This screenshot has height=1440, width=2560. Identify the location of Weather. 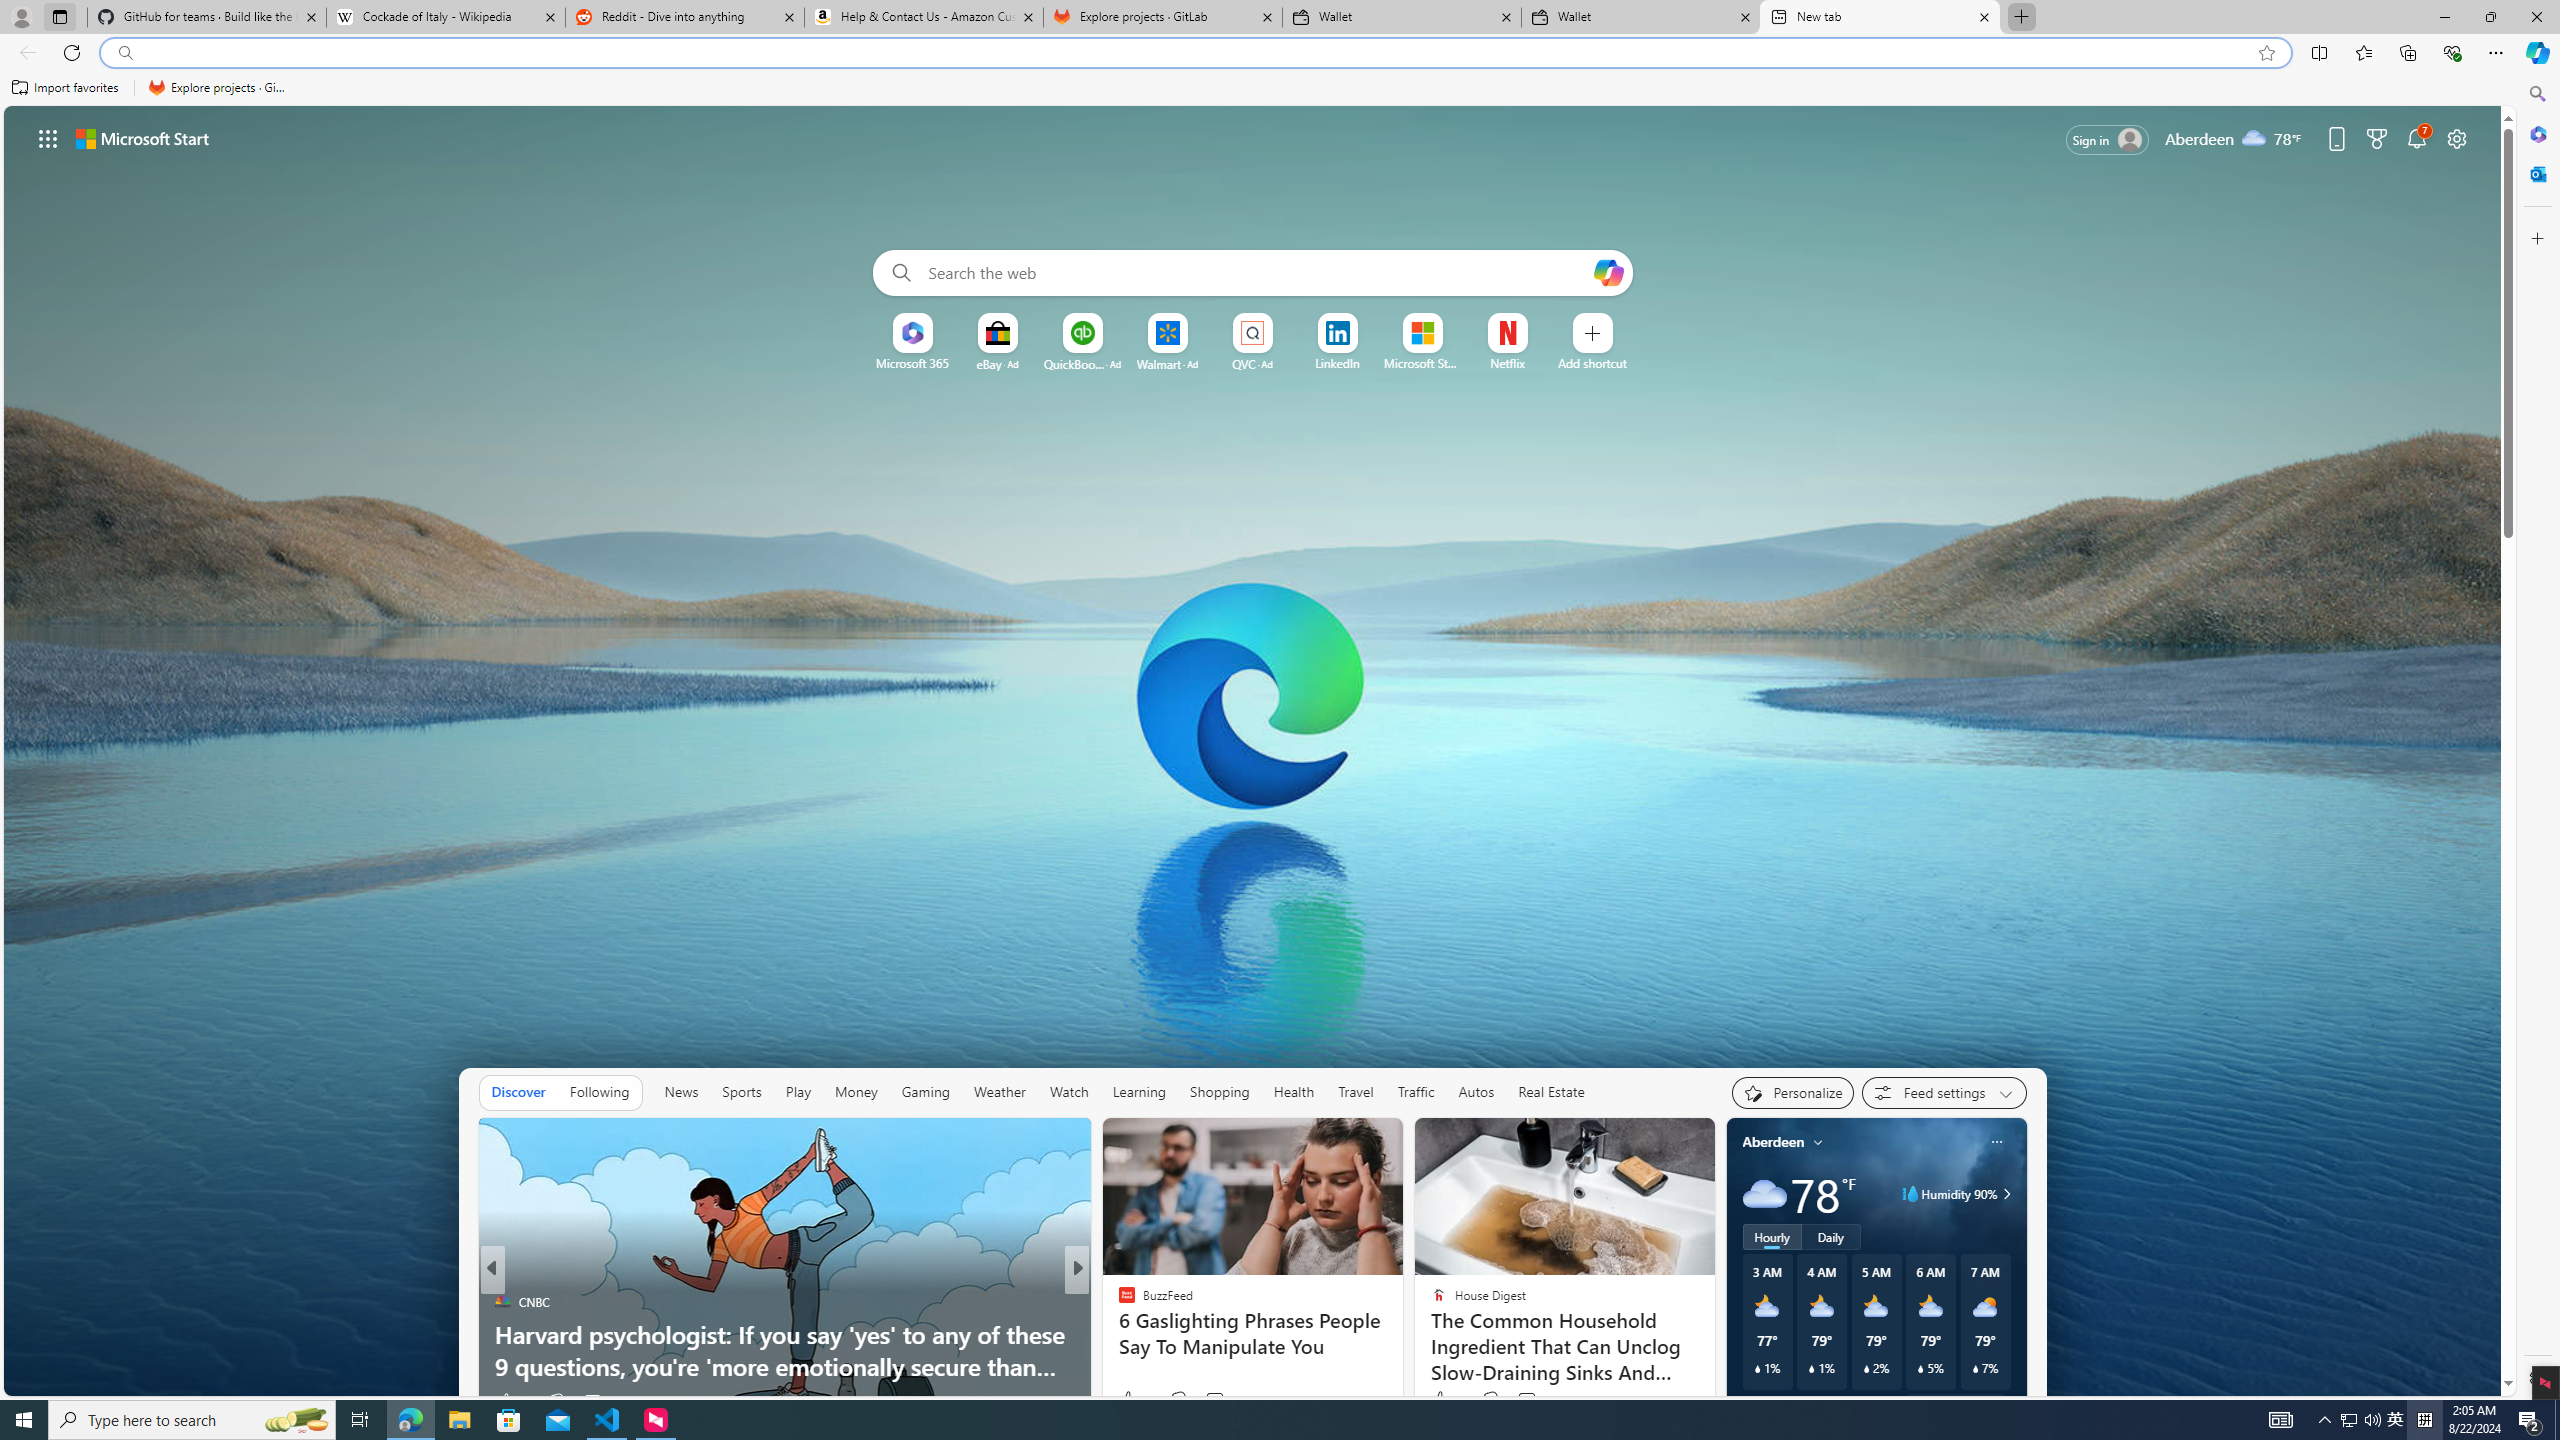
(1000, 1092).